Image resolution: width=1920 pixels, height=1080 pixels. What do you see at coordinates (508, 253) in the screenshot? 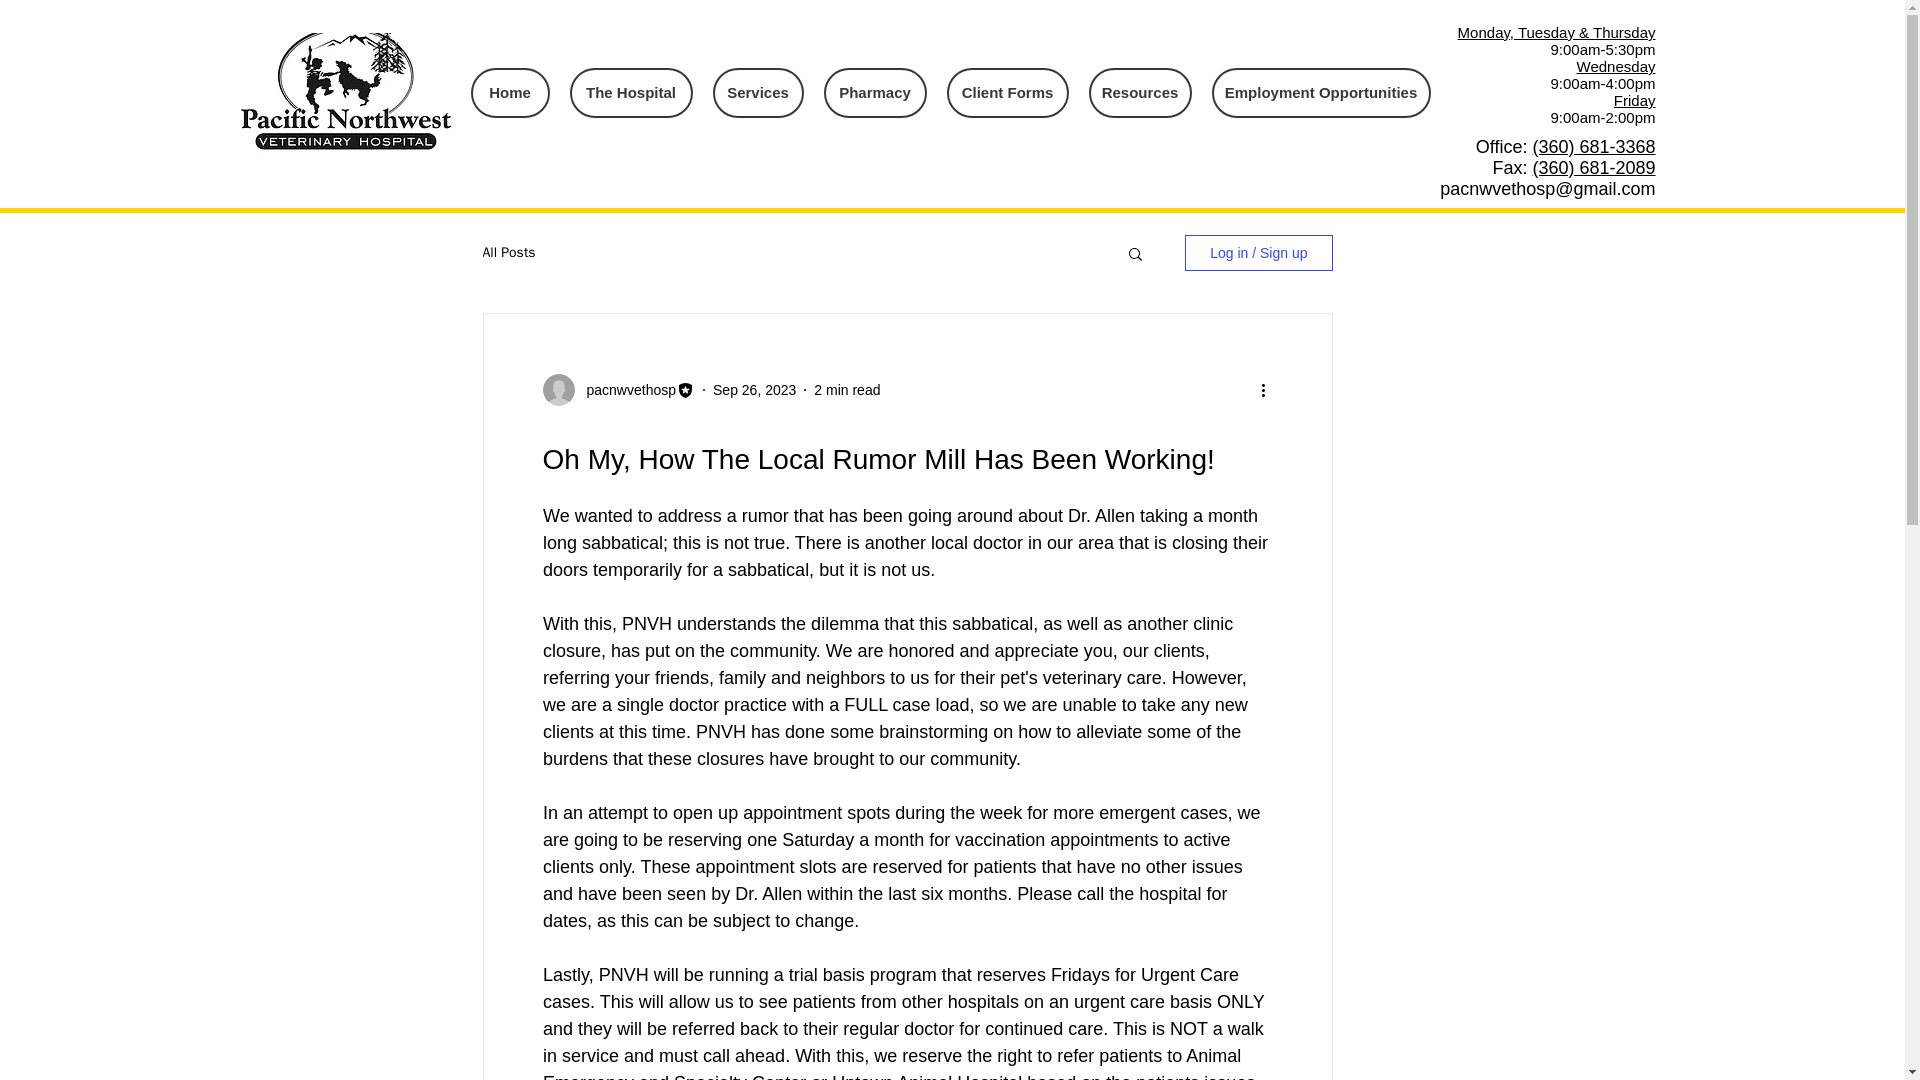
I see `All Posts` at bounding box center [508, 253].